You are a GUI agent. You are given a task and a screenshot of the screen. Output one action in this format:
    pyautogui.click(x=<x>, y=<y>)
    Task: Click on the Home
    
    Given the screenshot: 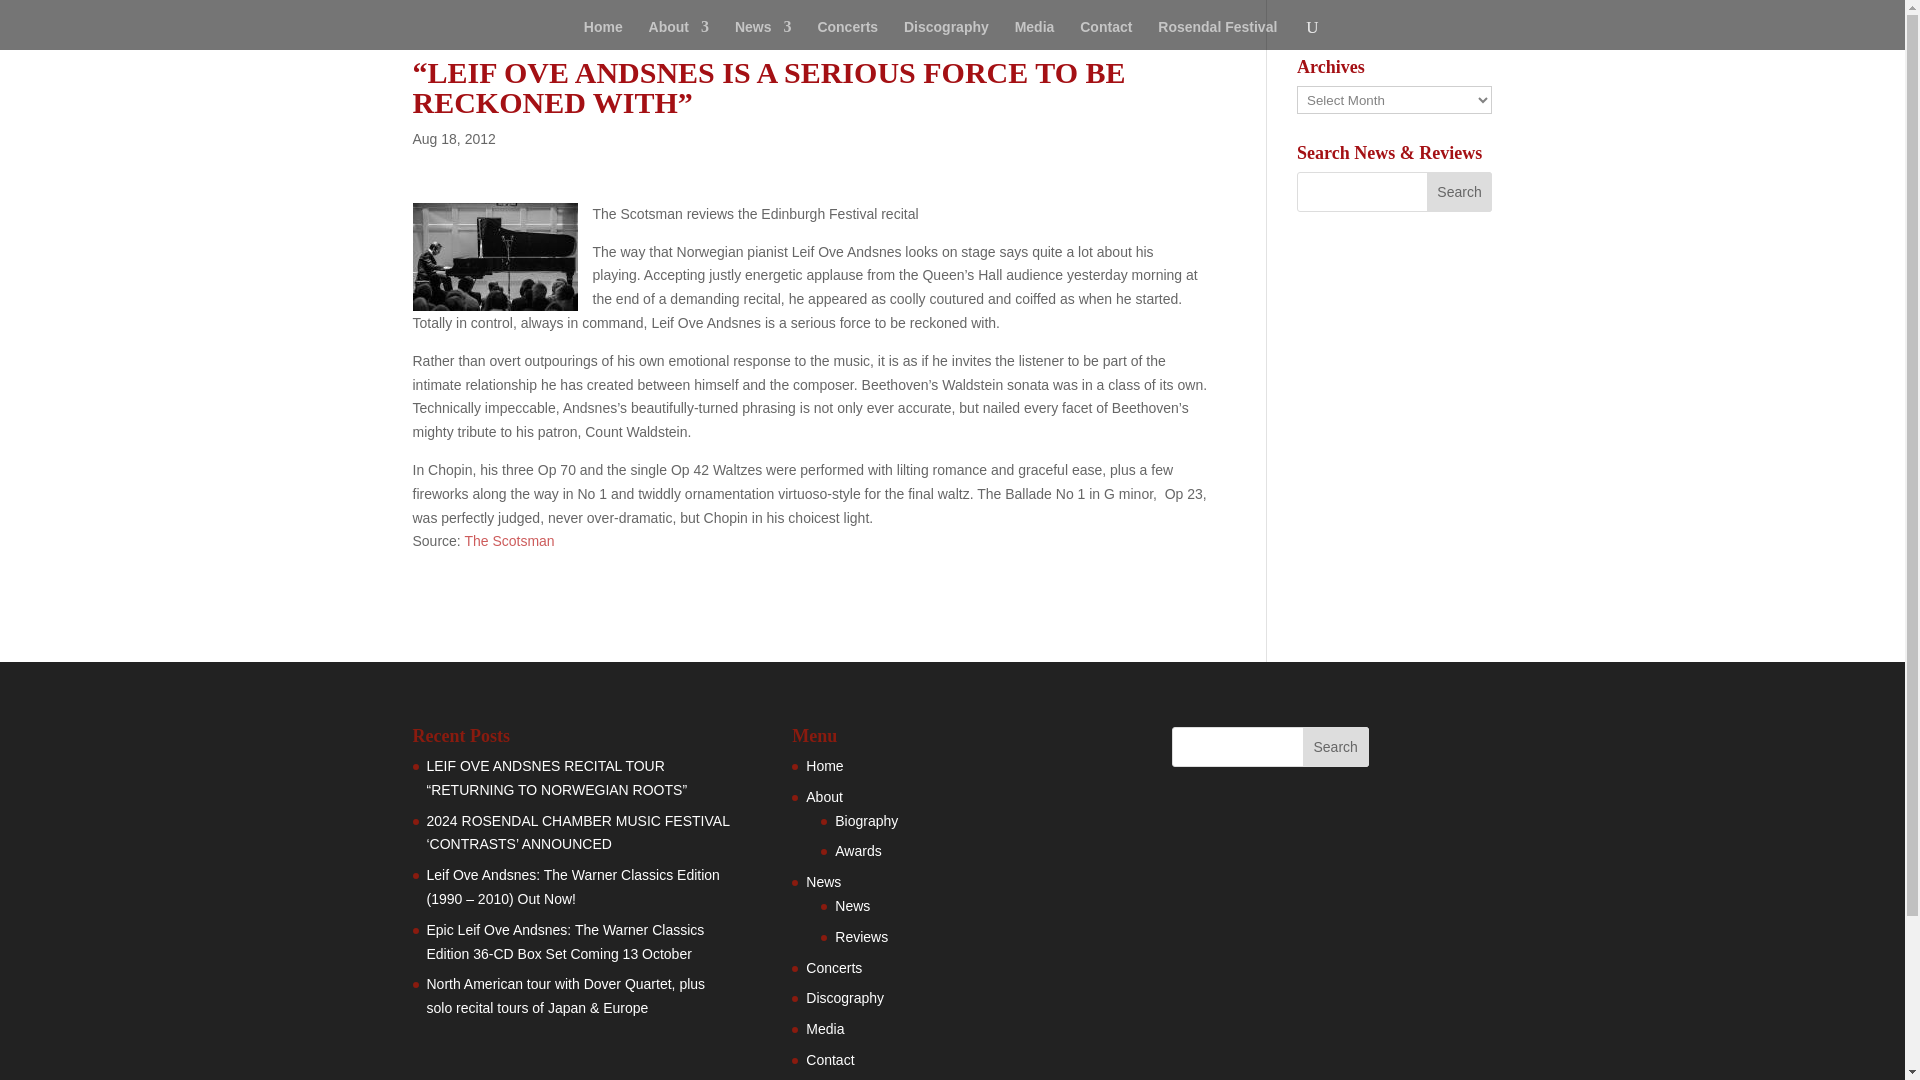 What is the action you would take?
    pyautogui.click(x=824, y=766)
    